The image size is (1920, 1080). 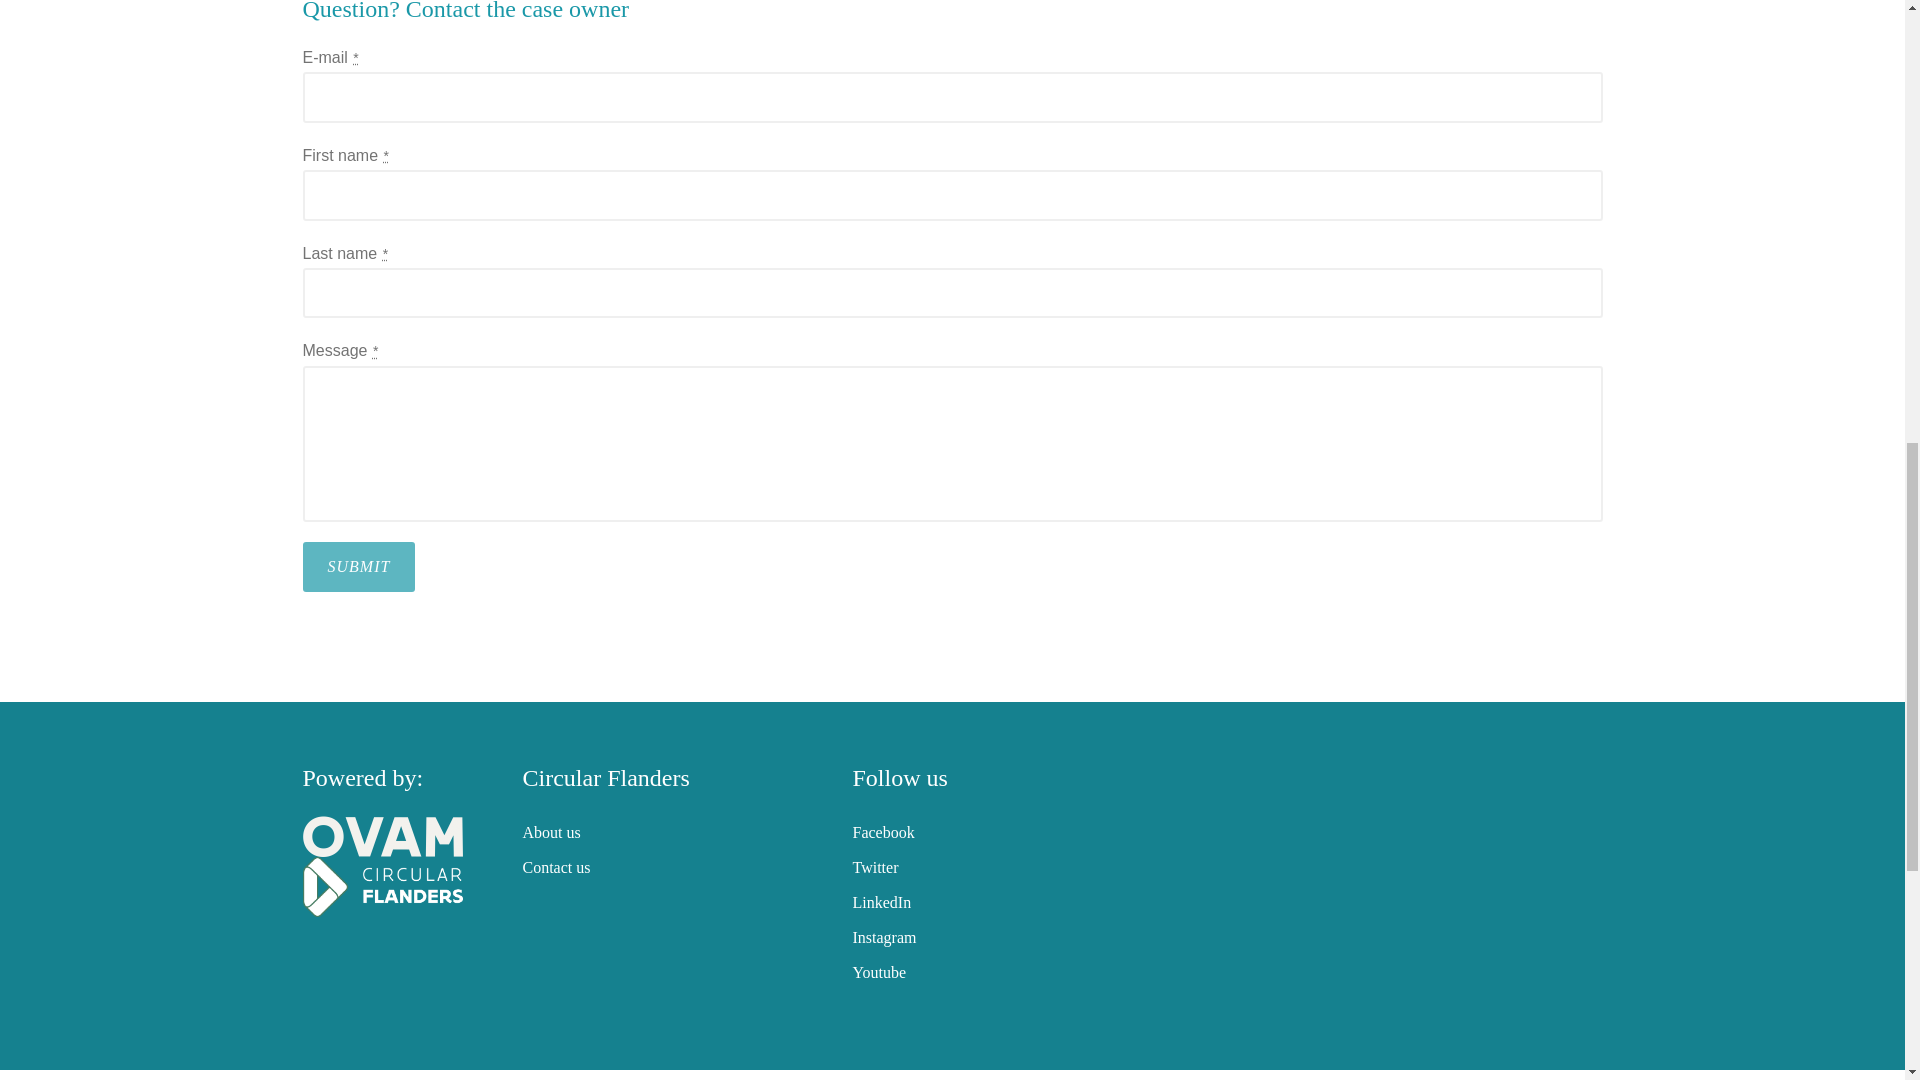 What do you see at coordinates (884, 937) in the screenshot?
I see `Instagram` at bounding box center [884, 937].